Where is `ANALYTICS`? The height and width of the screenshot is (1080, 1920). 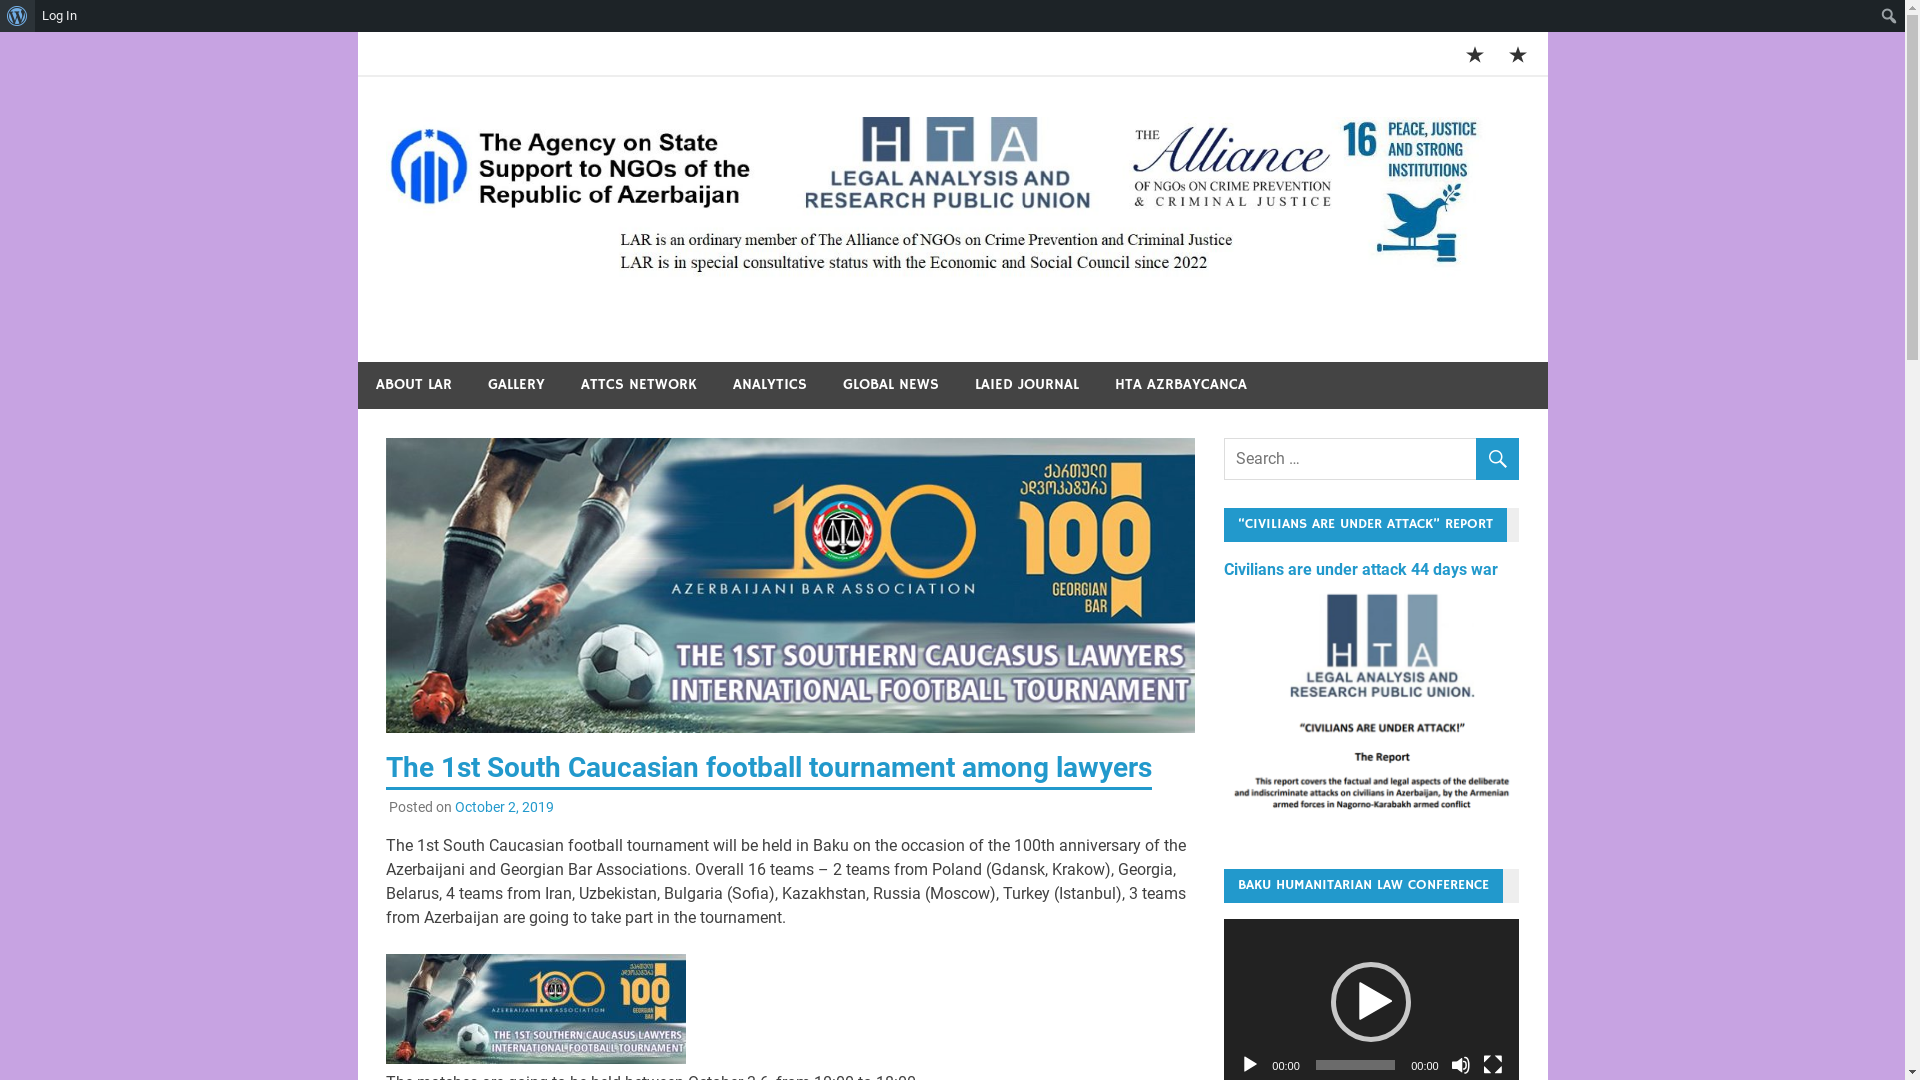
ANALYTICS is located at coordinates (769, 386).